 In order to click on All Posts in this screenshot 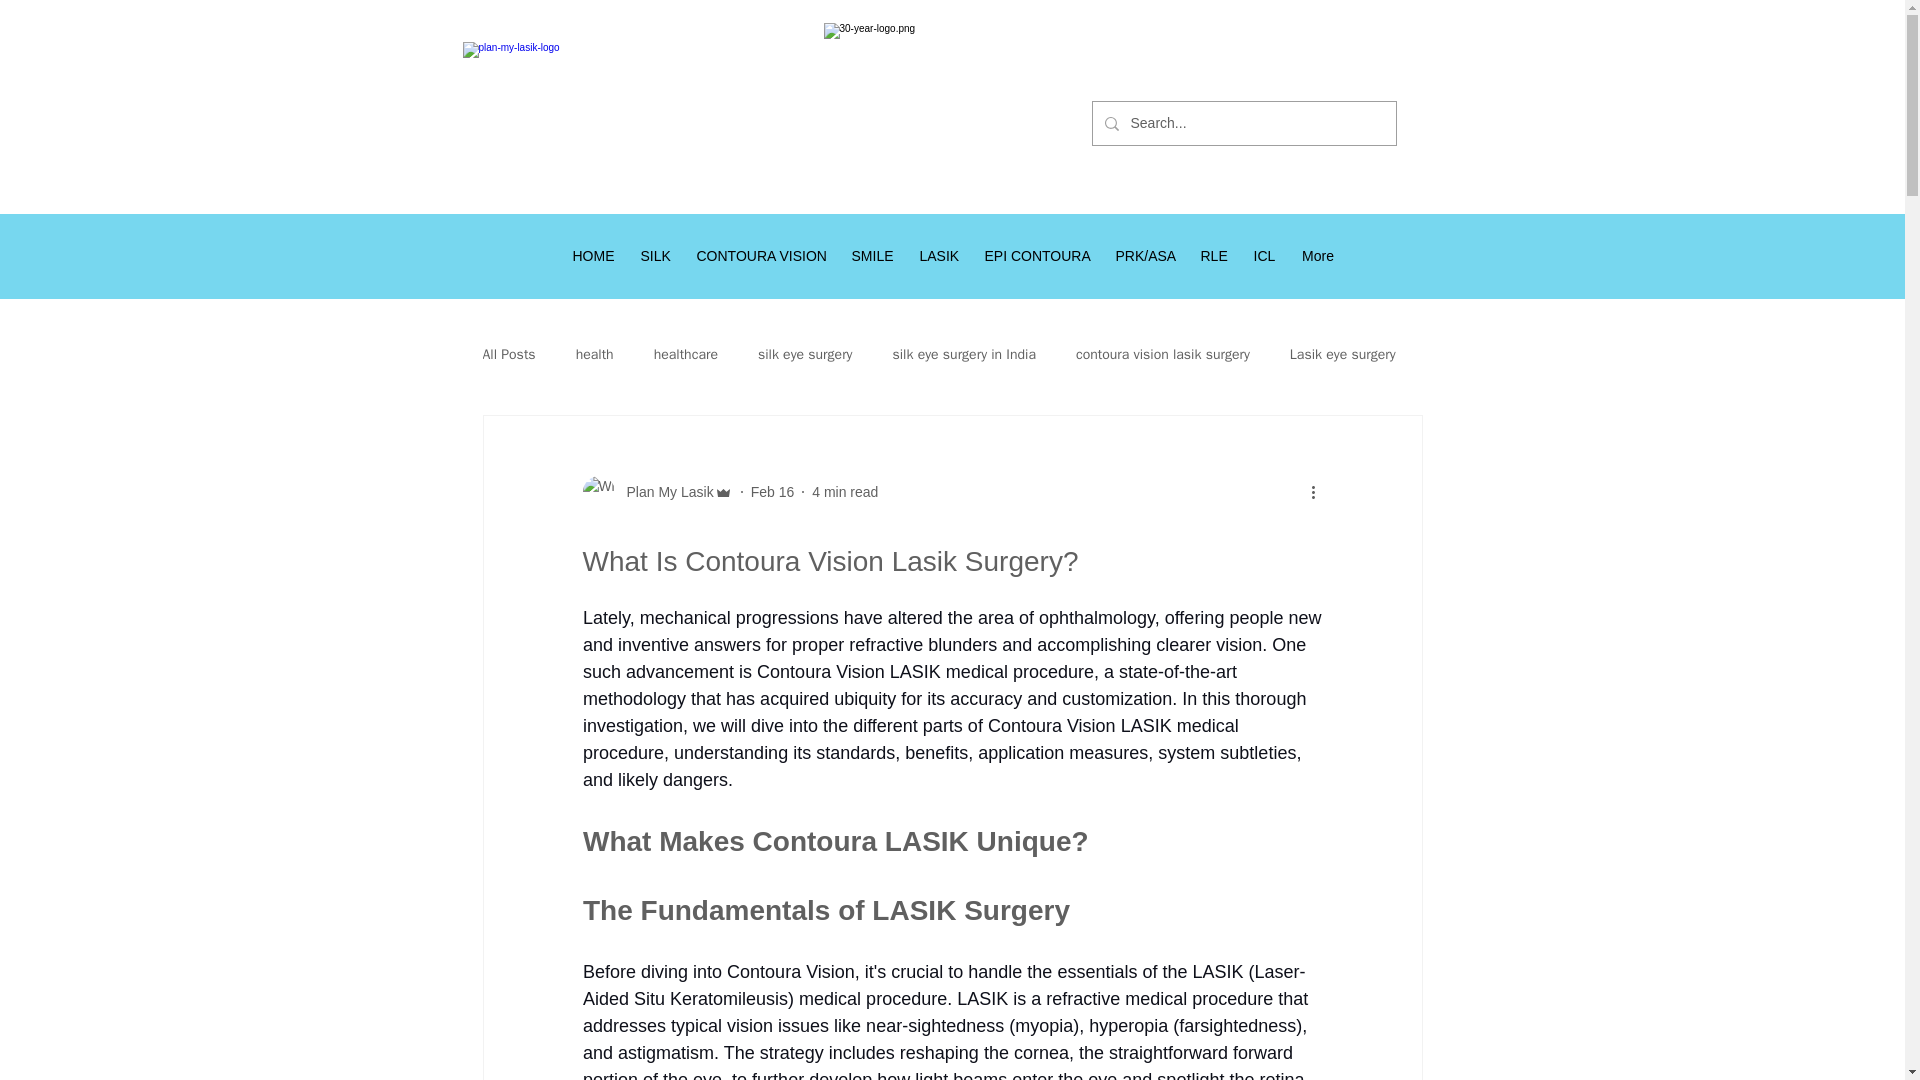, I will do `click(508, 354)`.